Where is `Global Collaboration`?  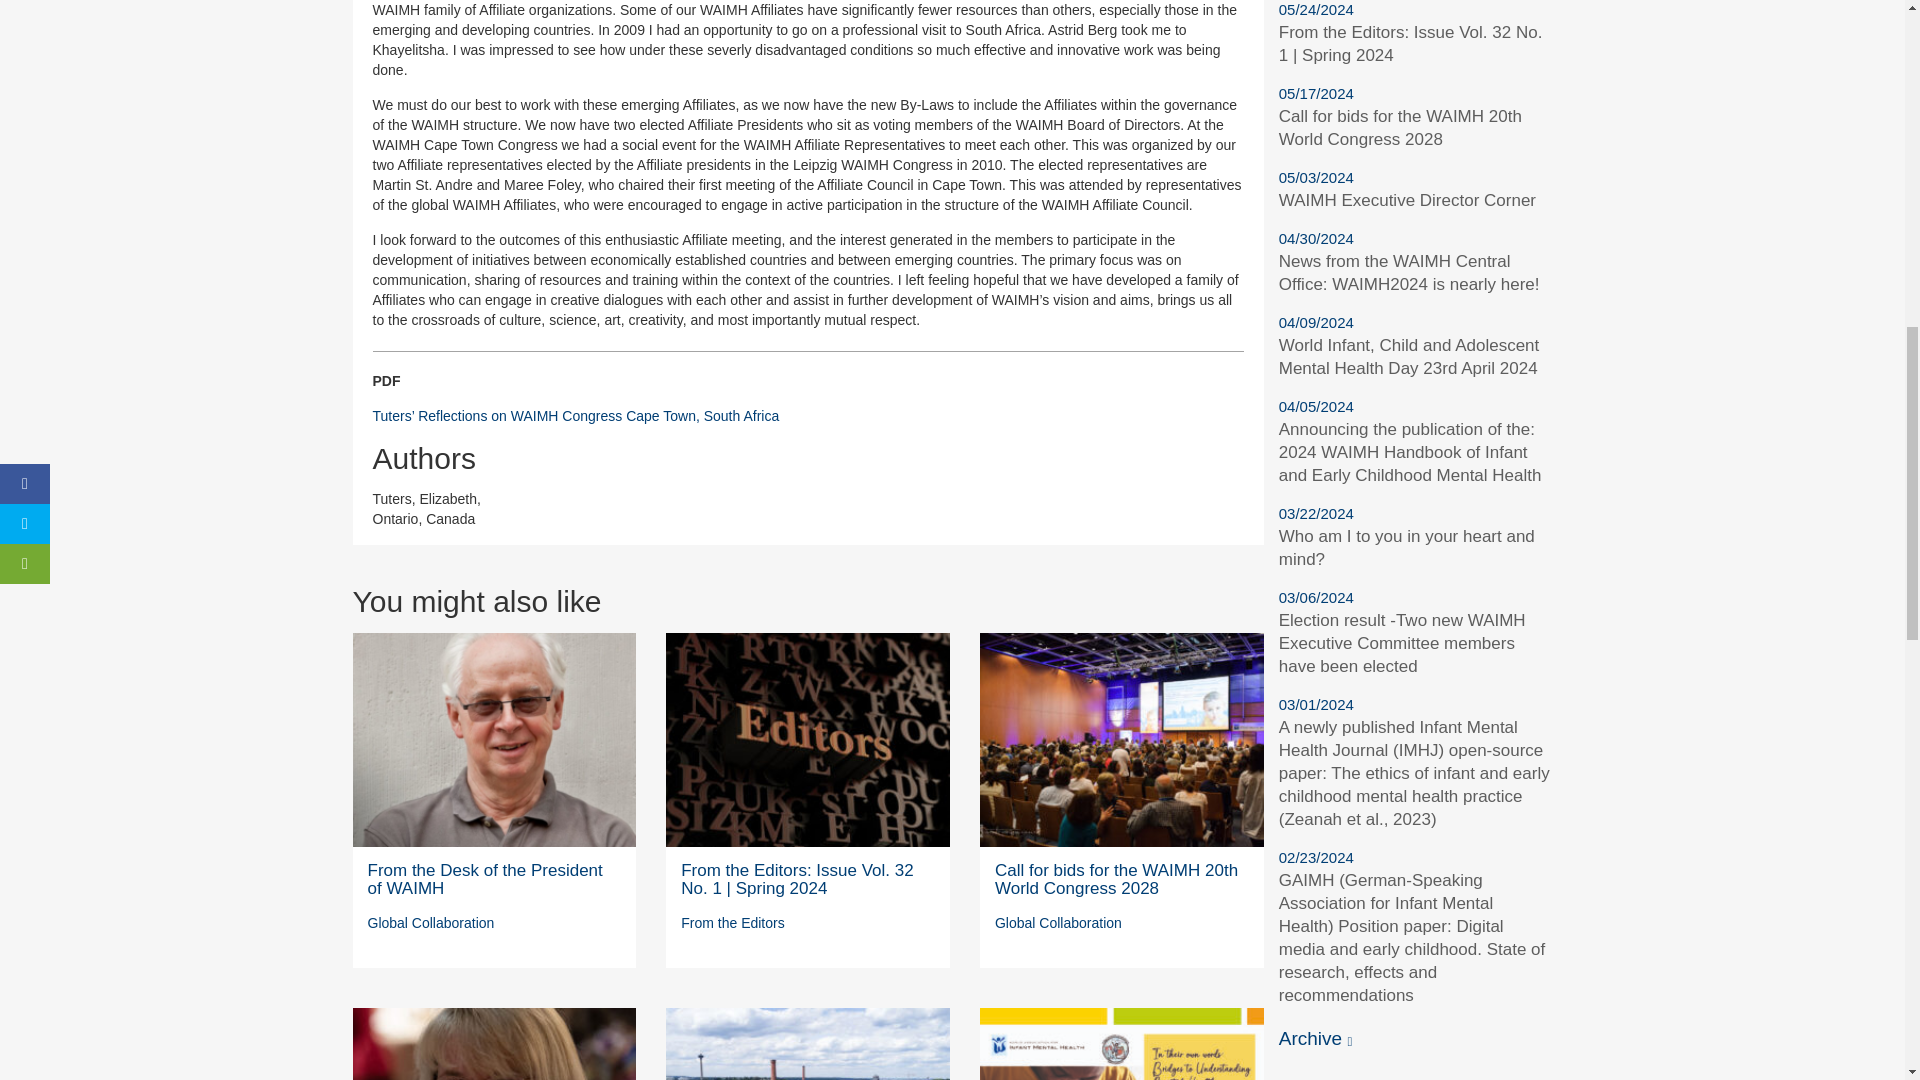 Global Collaboration is located at coordinates (432, 922).